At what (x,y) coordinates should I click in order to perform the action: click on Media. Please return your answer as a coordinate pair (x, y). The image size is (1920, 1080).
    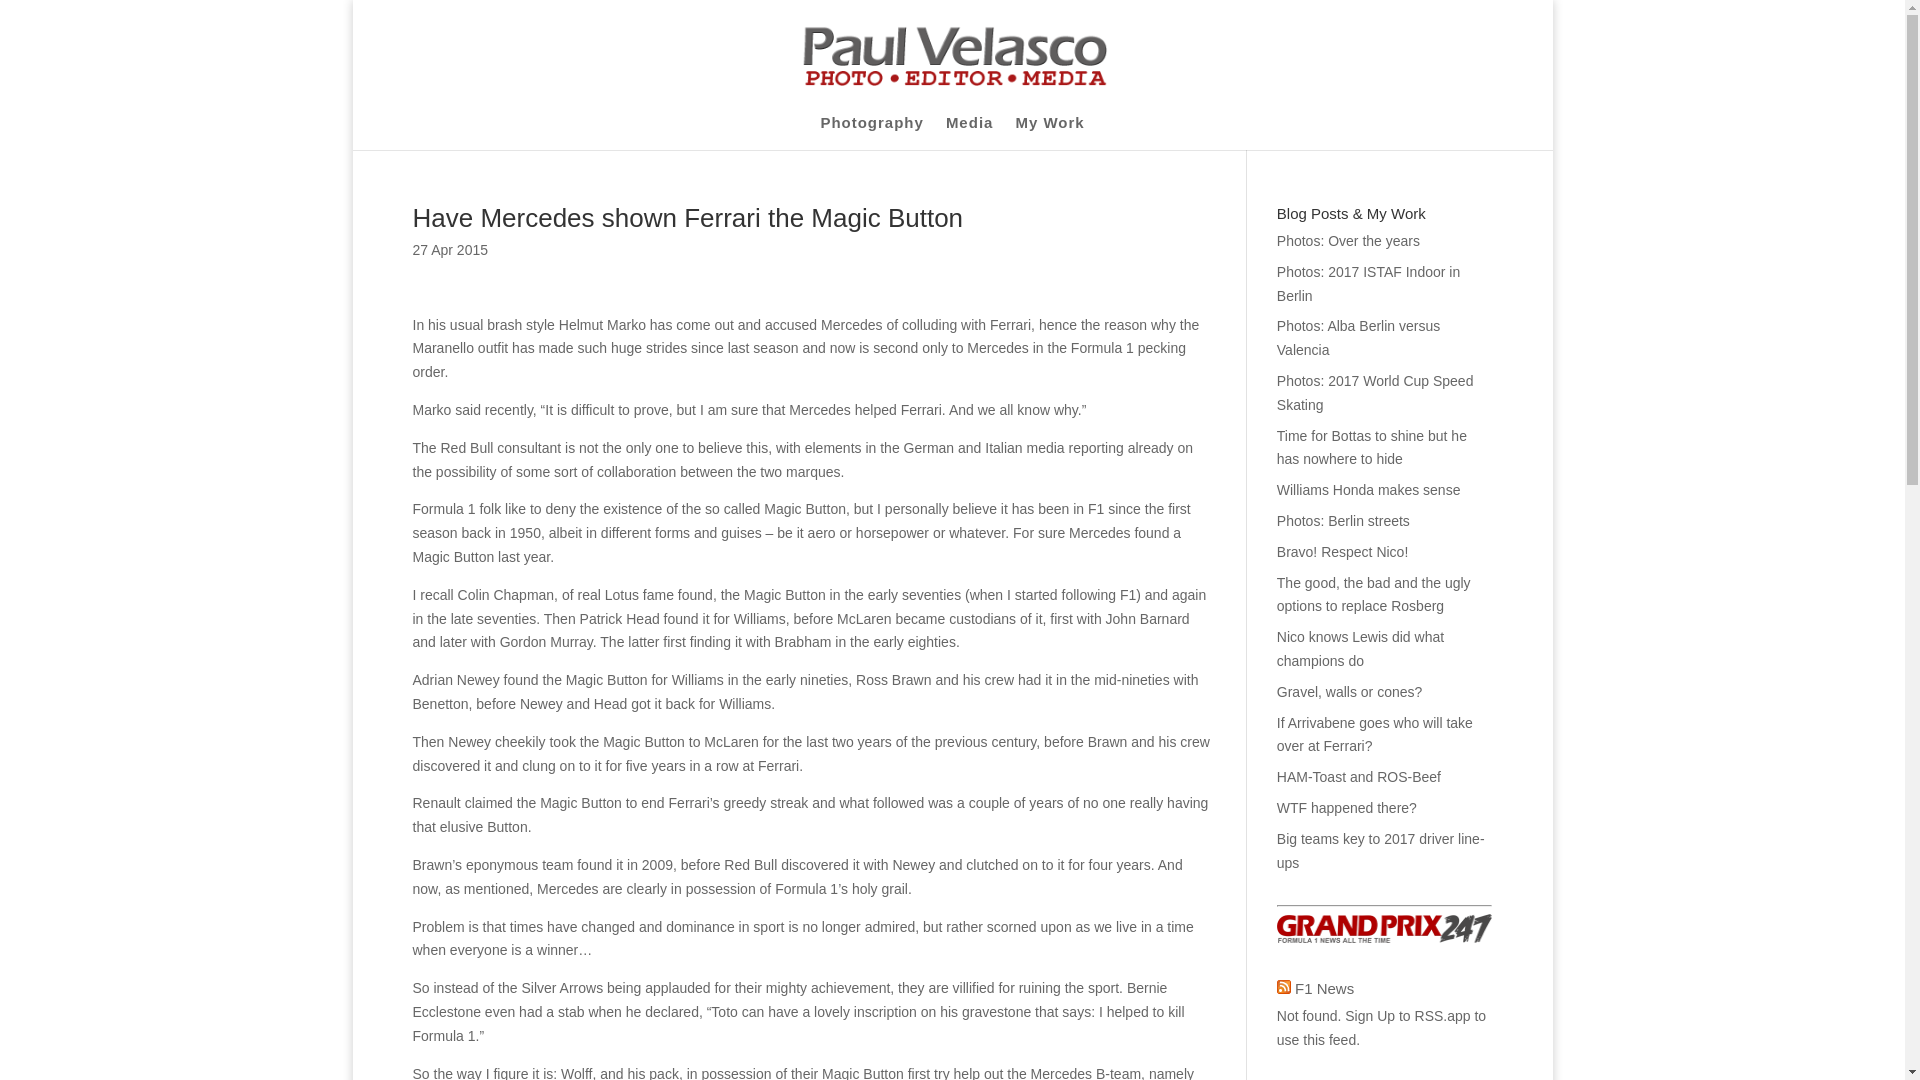
    Looking at the image, I should click on (970, 132).